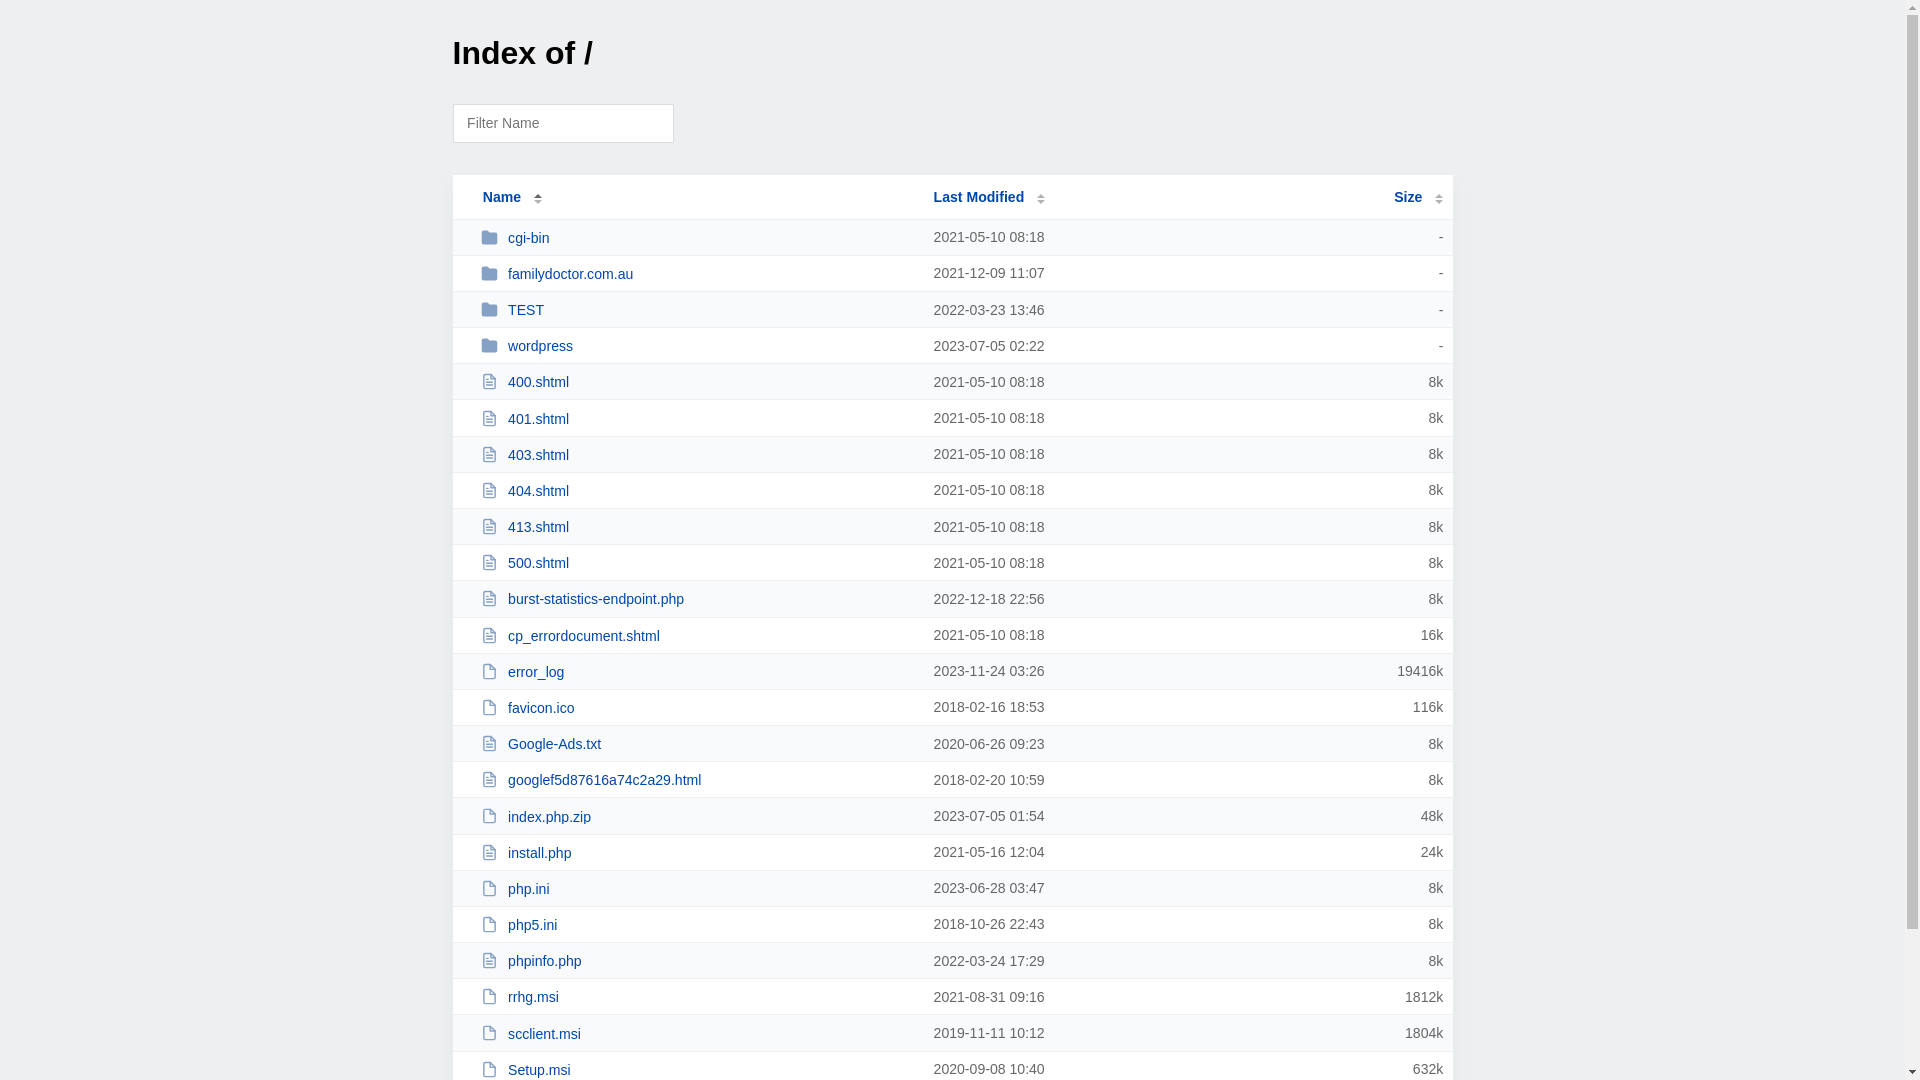 The image size is (1920, 1080). I want to click on install.php, so click(698, 852).